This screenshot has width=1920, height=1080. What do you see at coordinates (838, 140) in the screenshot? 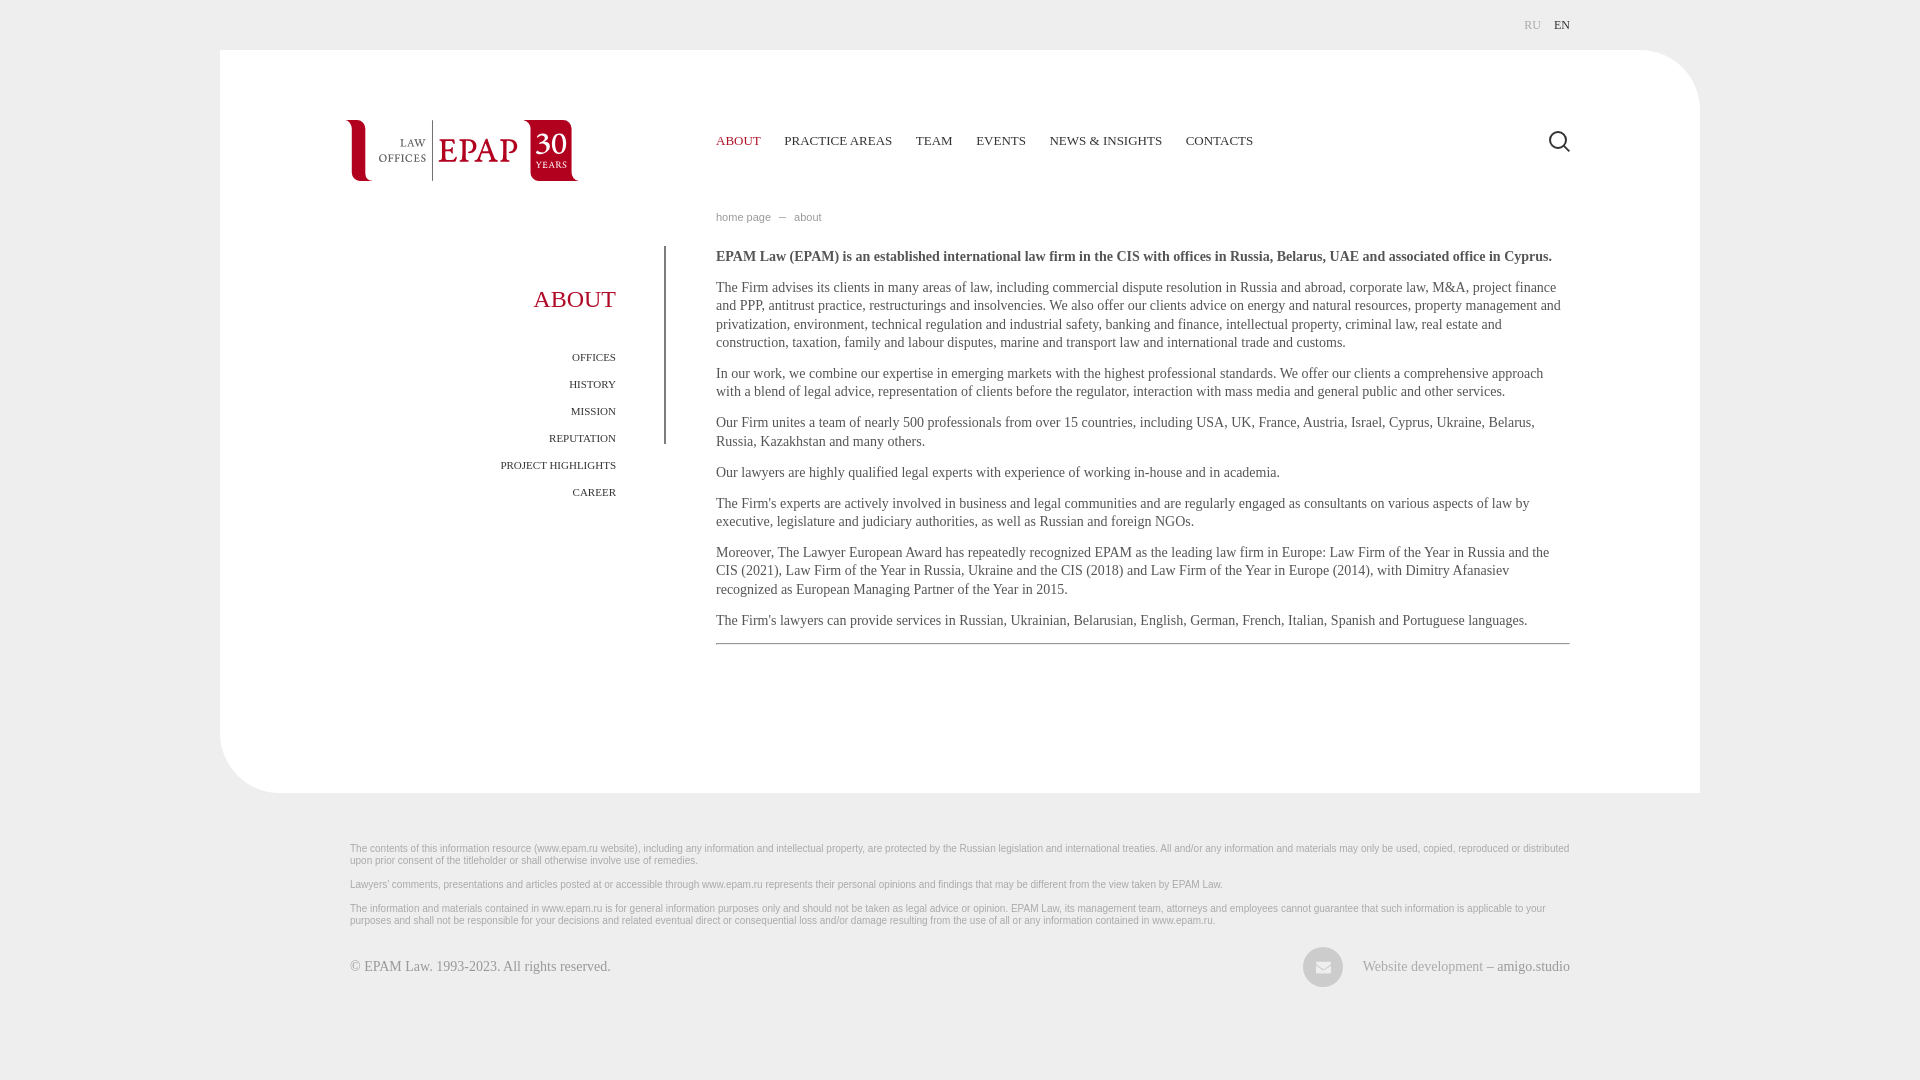
I see `PRACTICE AREAS` at bounding box center [838, 140].